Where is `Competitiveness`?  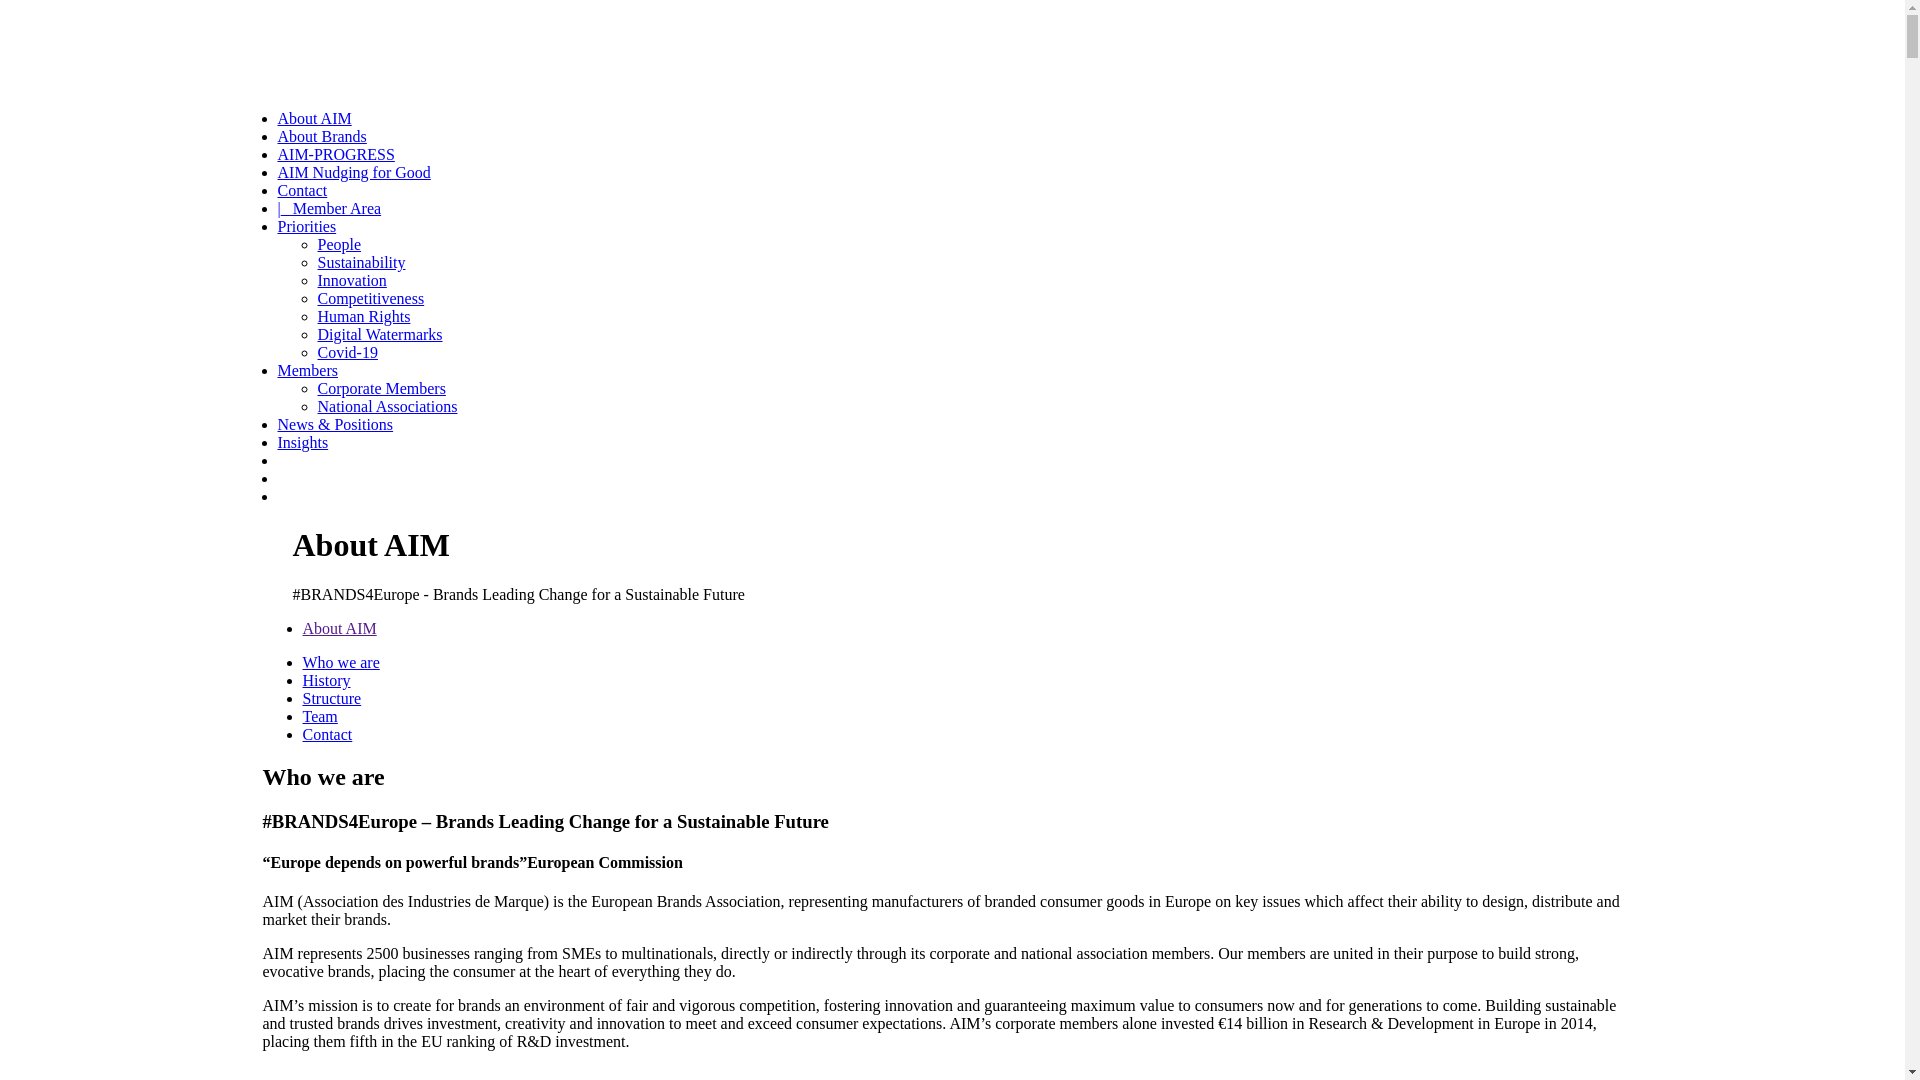 Competitiveness is located at coordinates (372, 298).